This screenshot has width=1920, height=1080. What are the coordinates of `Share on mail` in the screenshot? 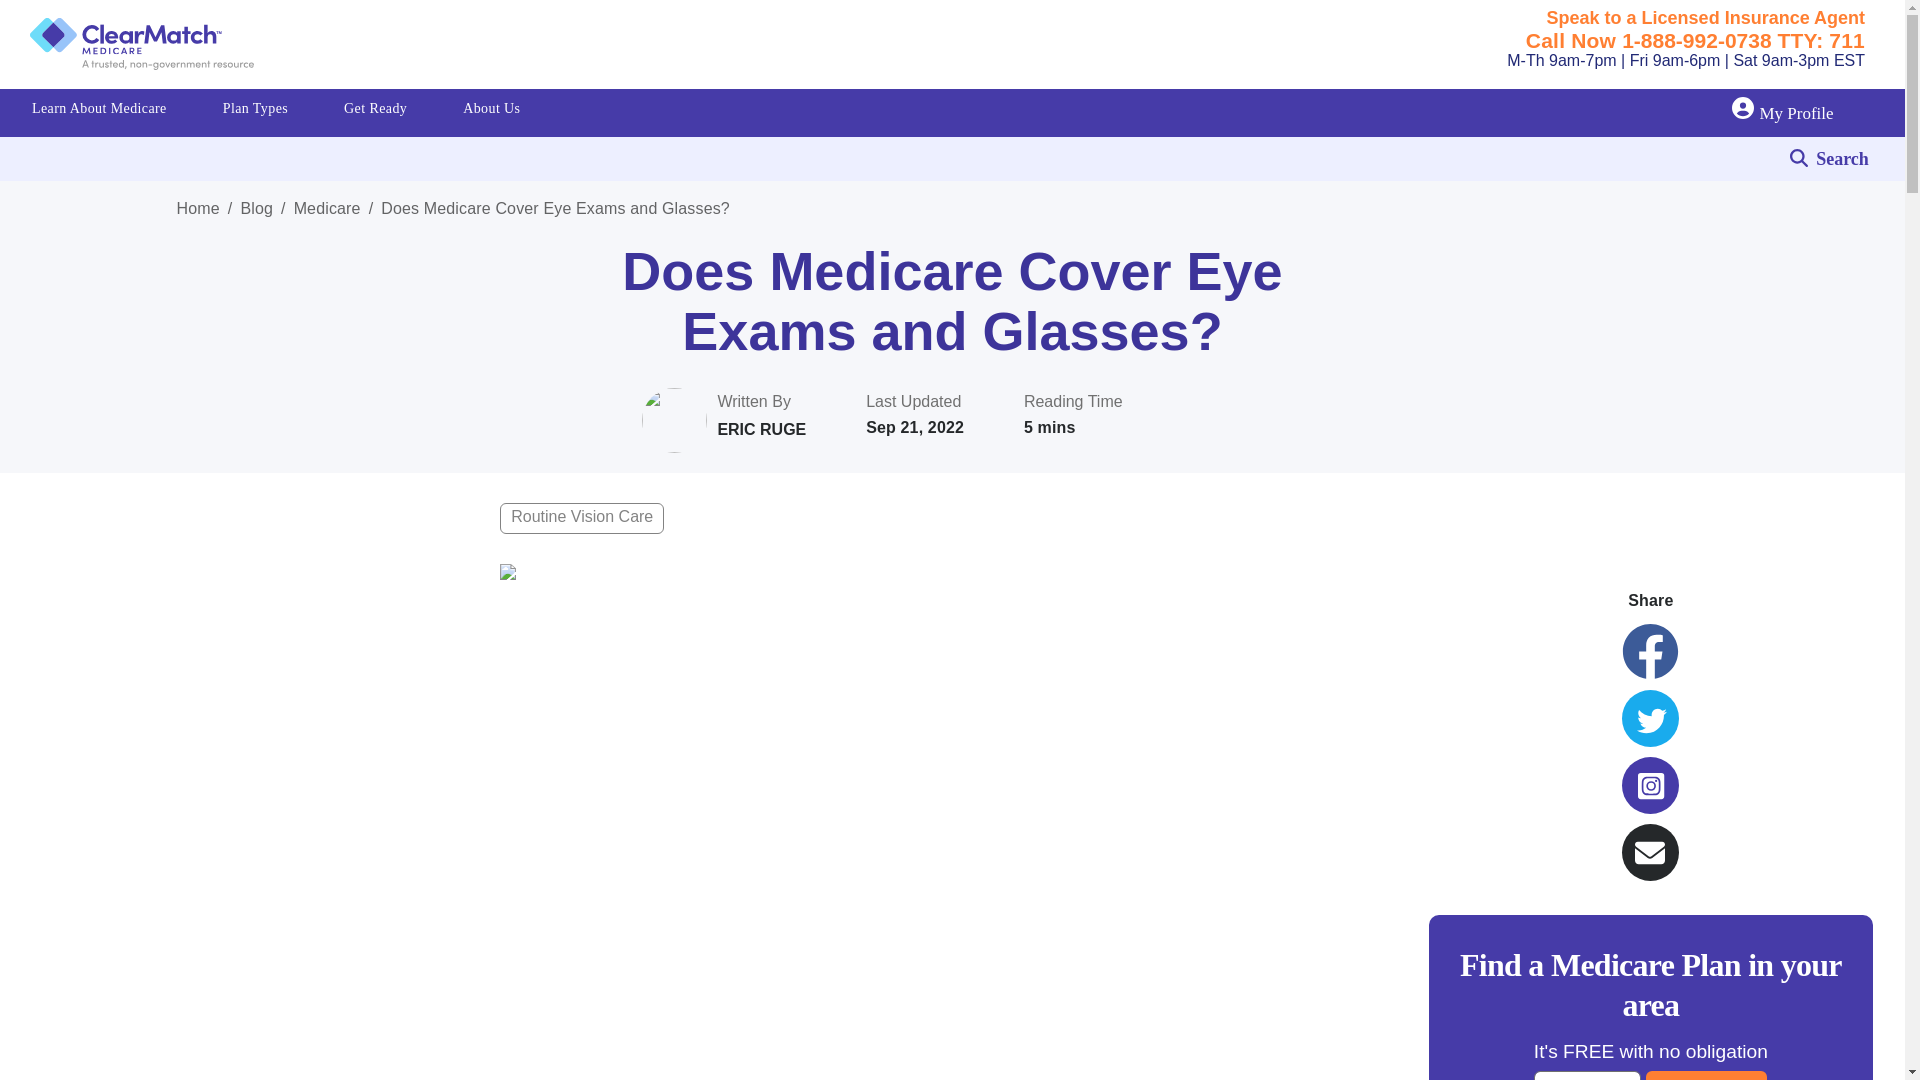 It's located at (1650, 852).